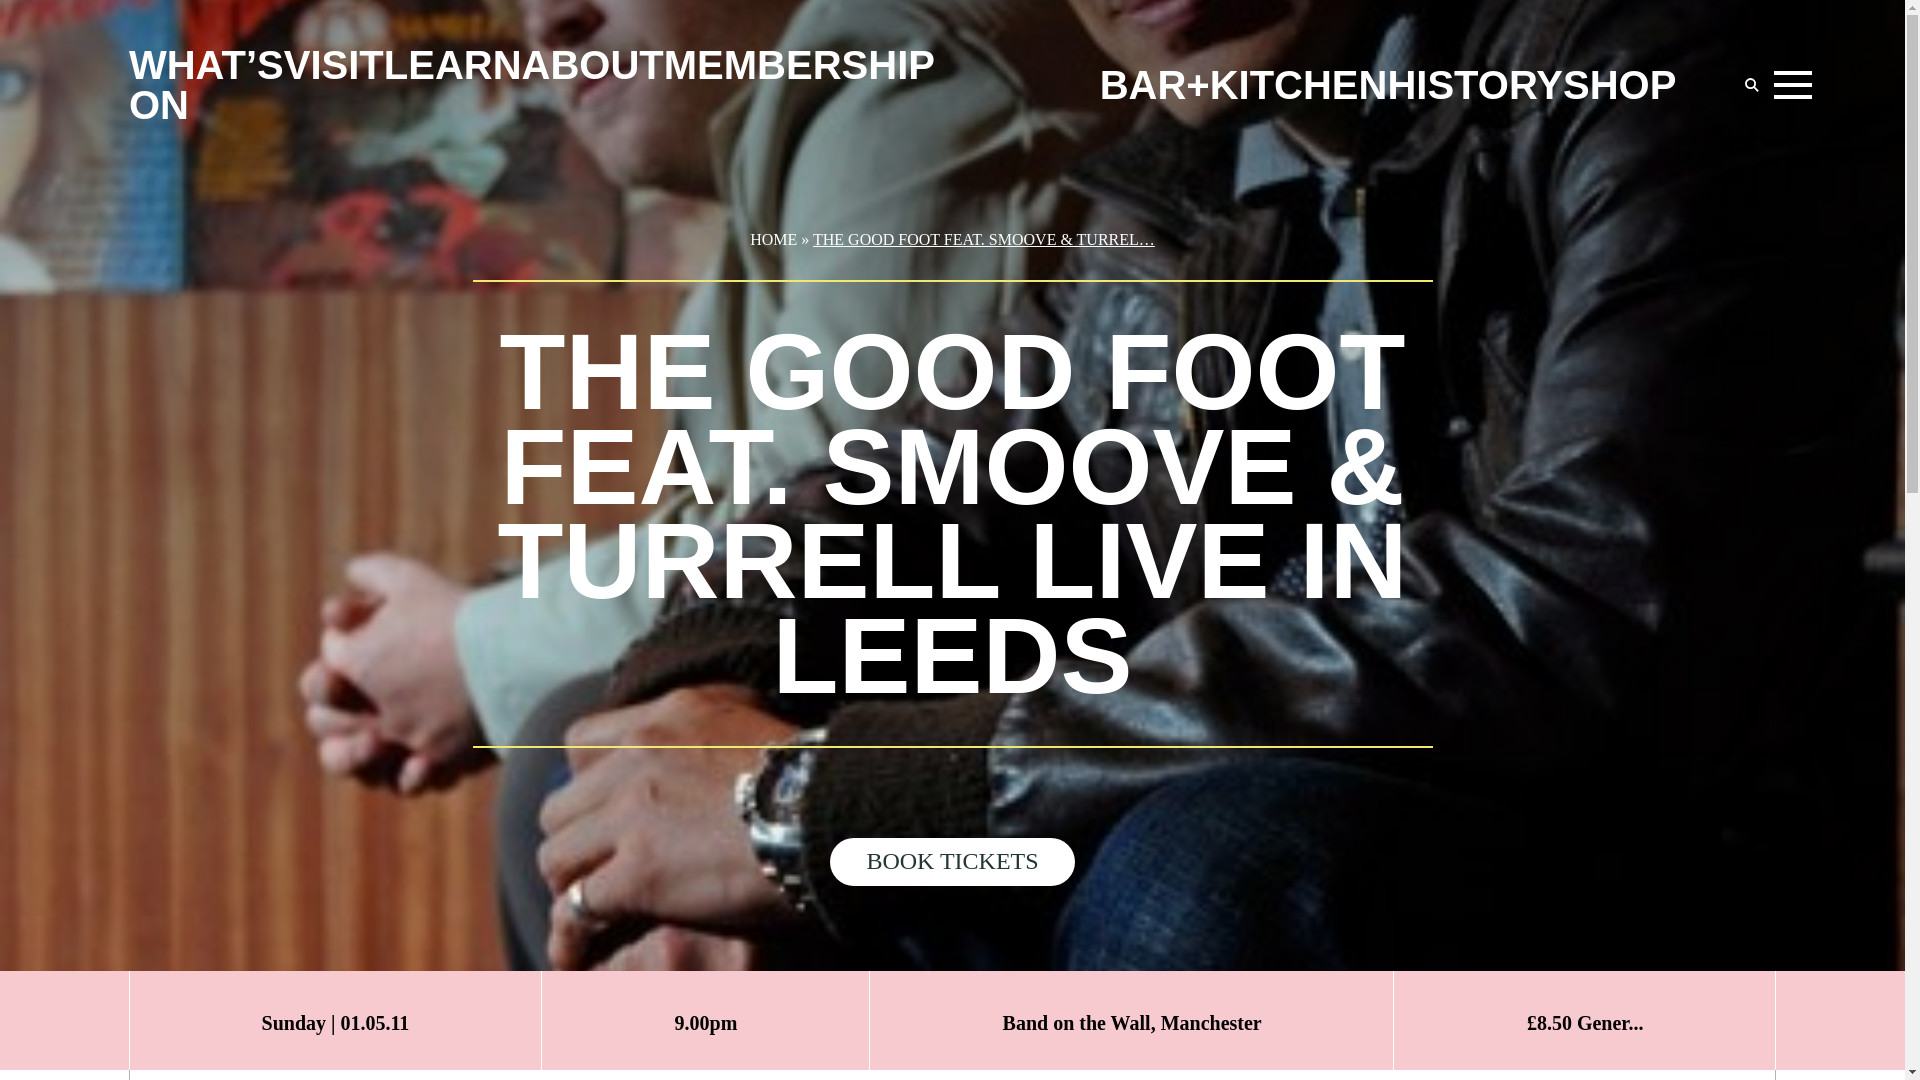  I want to click on VISIT, so click(334, 65).